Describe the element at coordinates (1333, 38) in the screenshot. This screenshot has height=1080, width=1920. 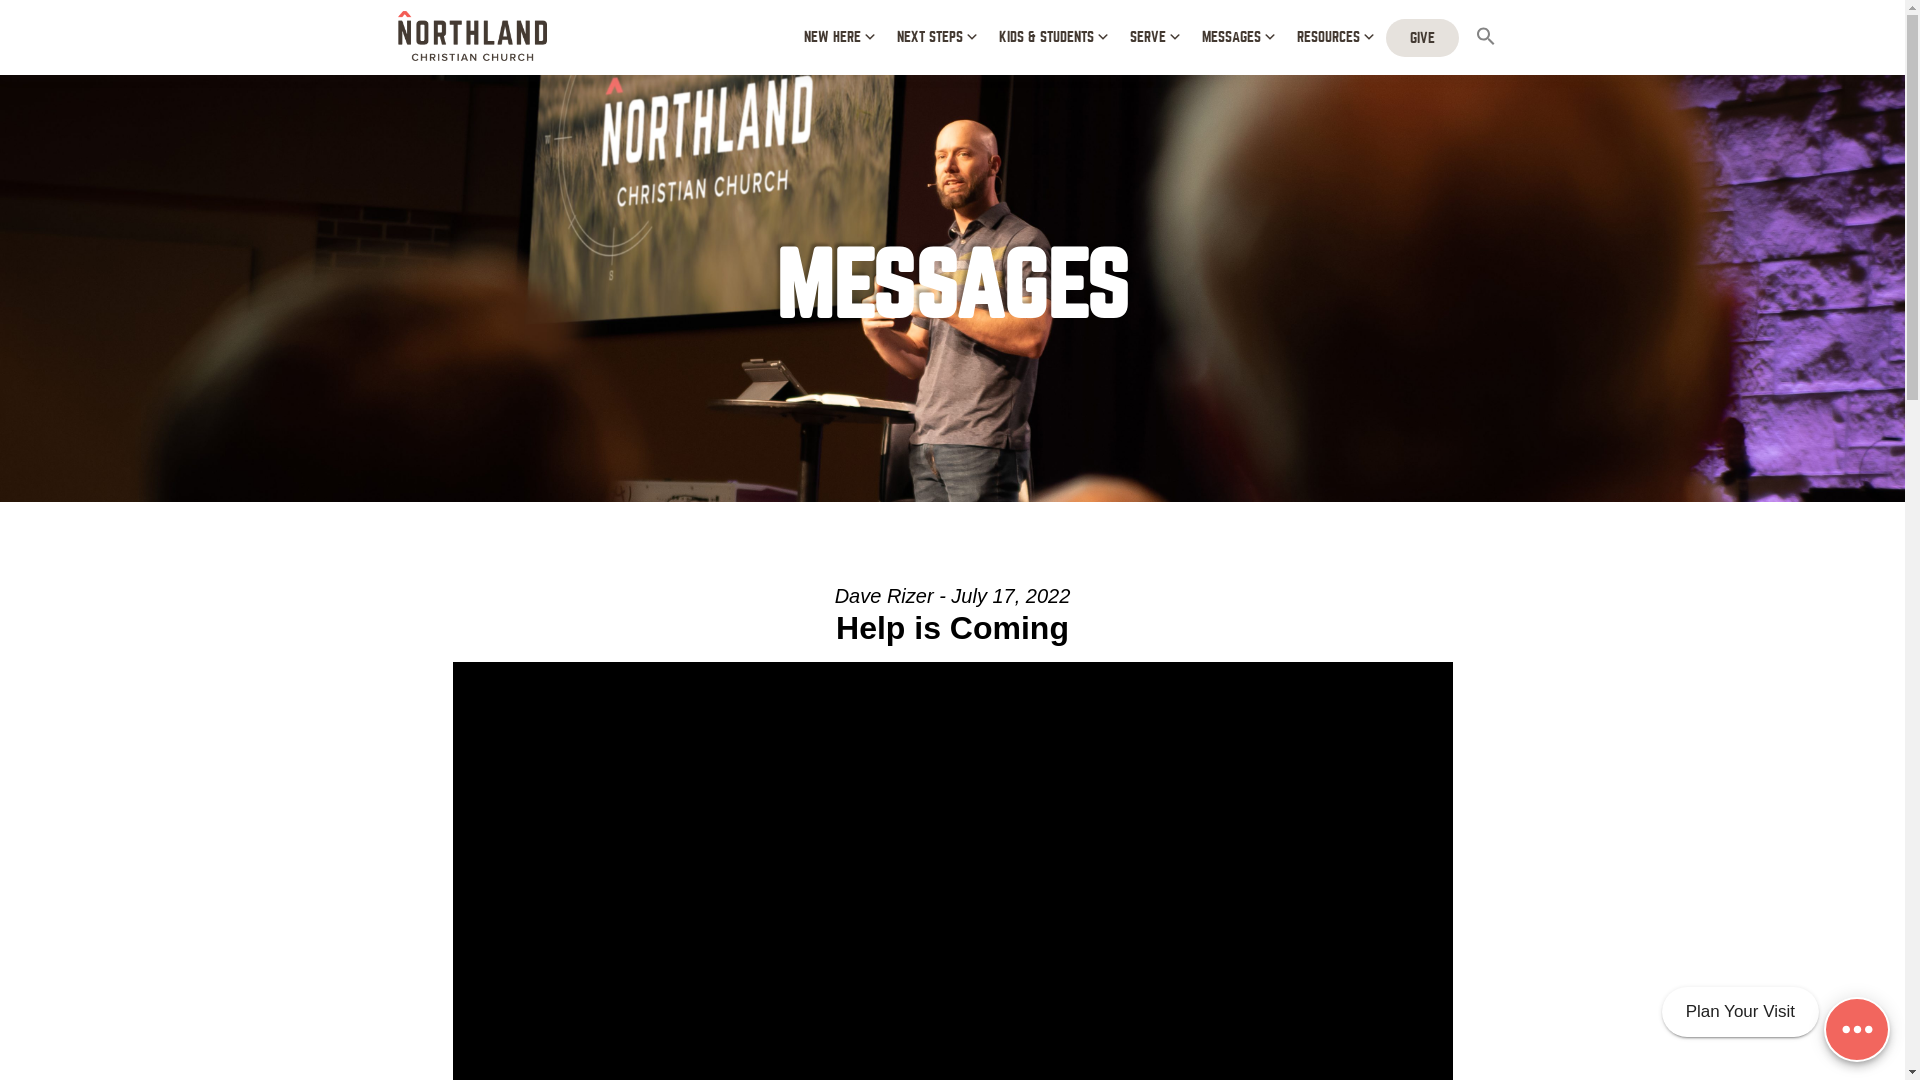
I see `RESOURCES` at that location.